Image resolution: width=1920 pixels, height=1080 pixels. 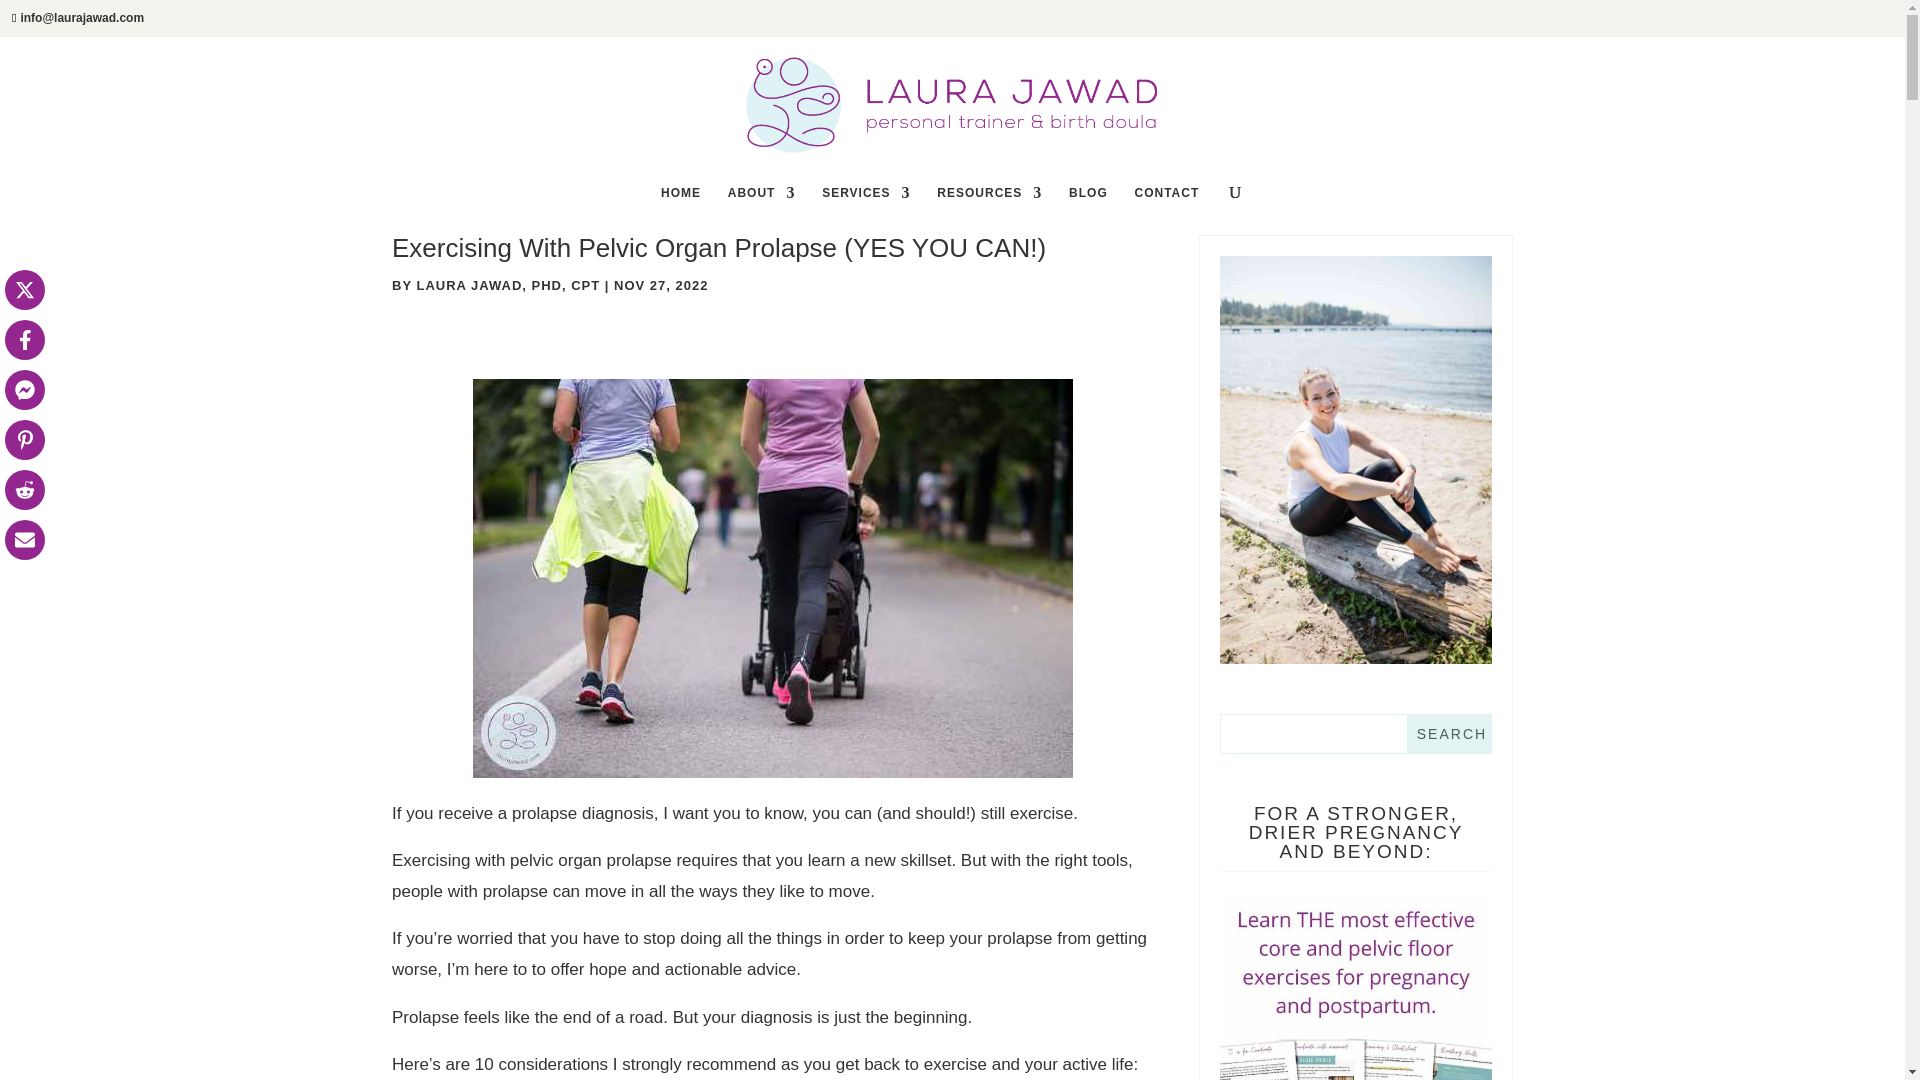 What do you see at coordinates (1088, 206) in the screenshot?
I see `BLOG` at bounding box center [1088, 206].